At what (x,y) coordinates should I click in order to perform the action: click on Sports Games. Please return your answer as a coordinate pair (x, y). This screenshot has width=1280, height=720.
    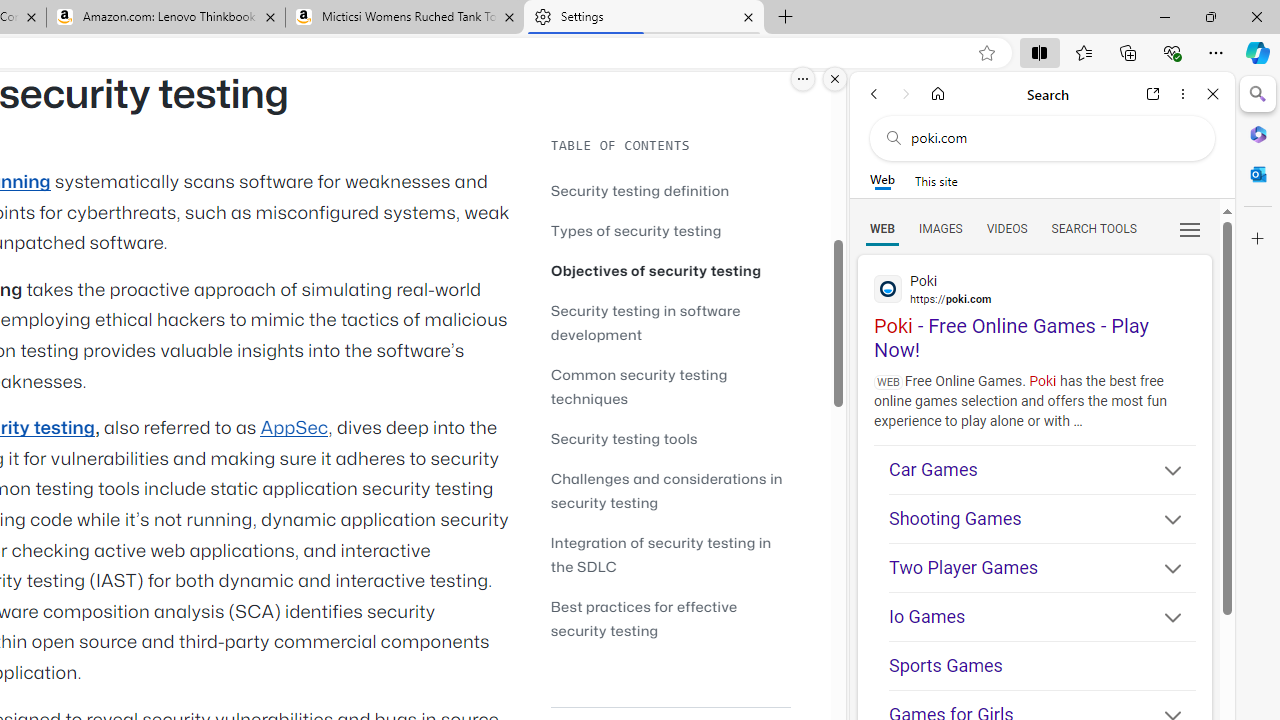
    Looking at the image, I should click on (1042, 666).